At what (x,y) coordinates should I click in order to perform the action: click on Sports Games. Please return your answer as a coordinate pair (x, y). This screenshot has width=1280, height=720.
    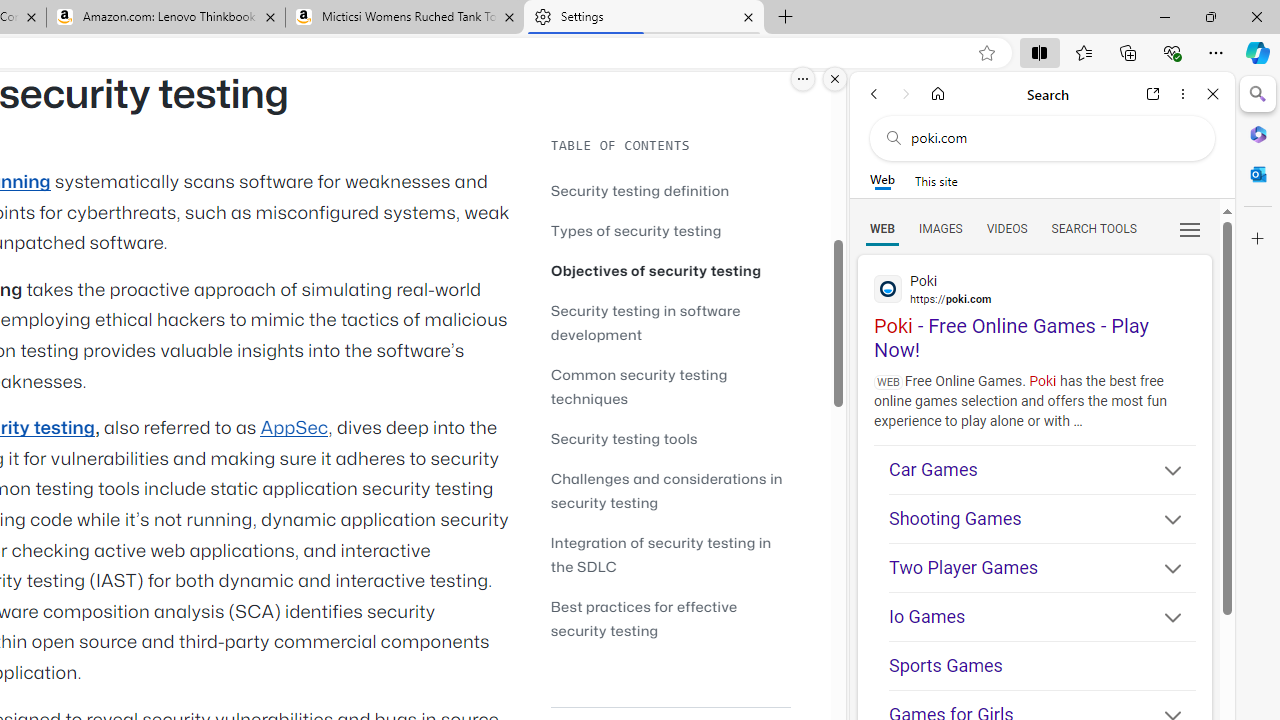
    Looking at the image, I should click on (1042, 666).